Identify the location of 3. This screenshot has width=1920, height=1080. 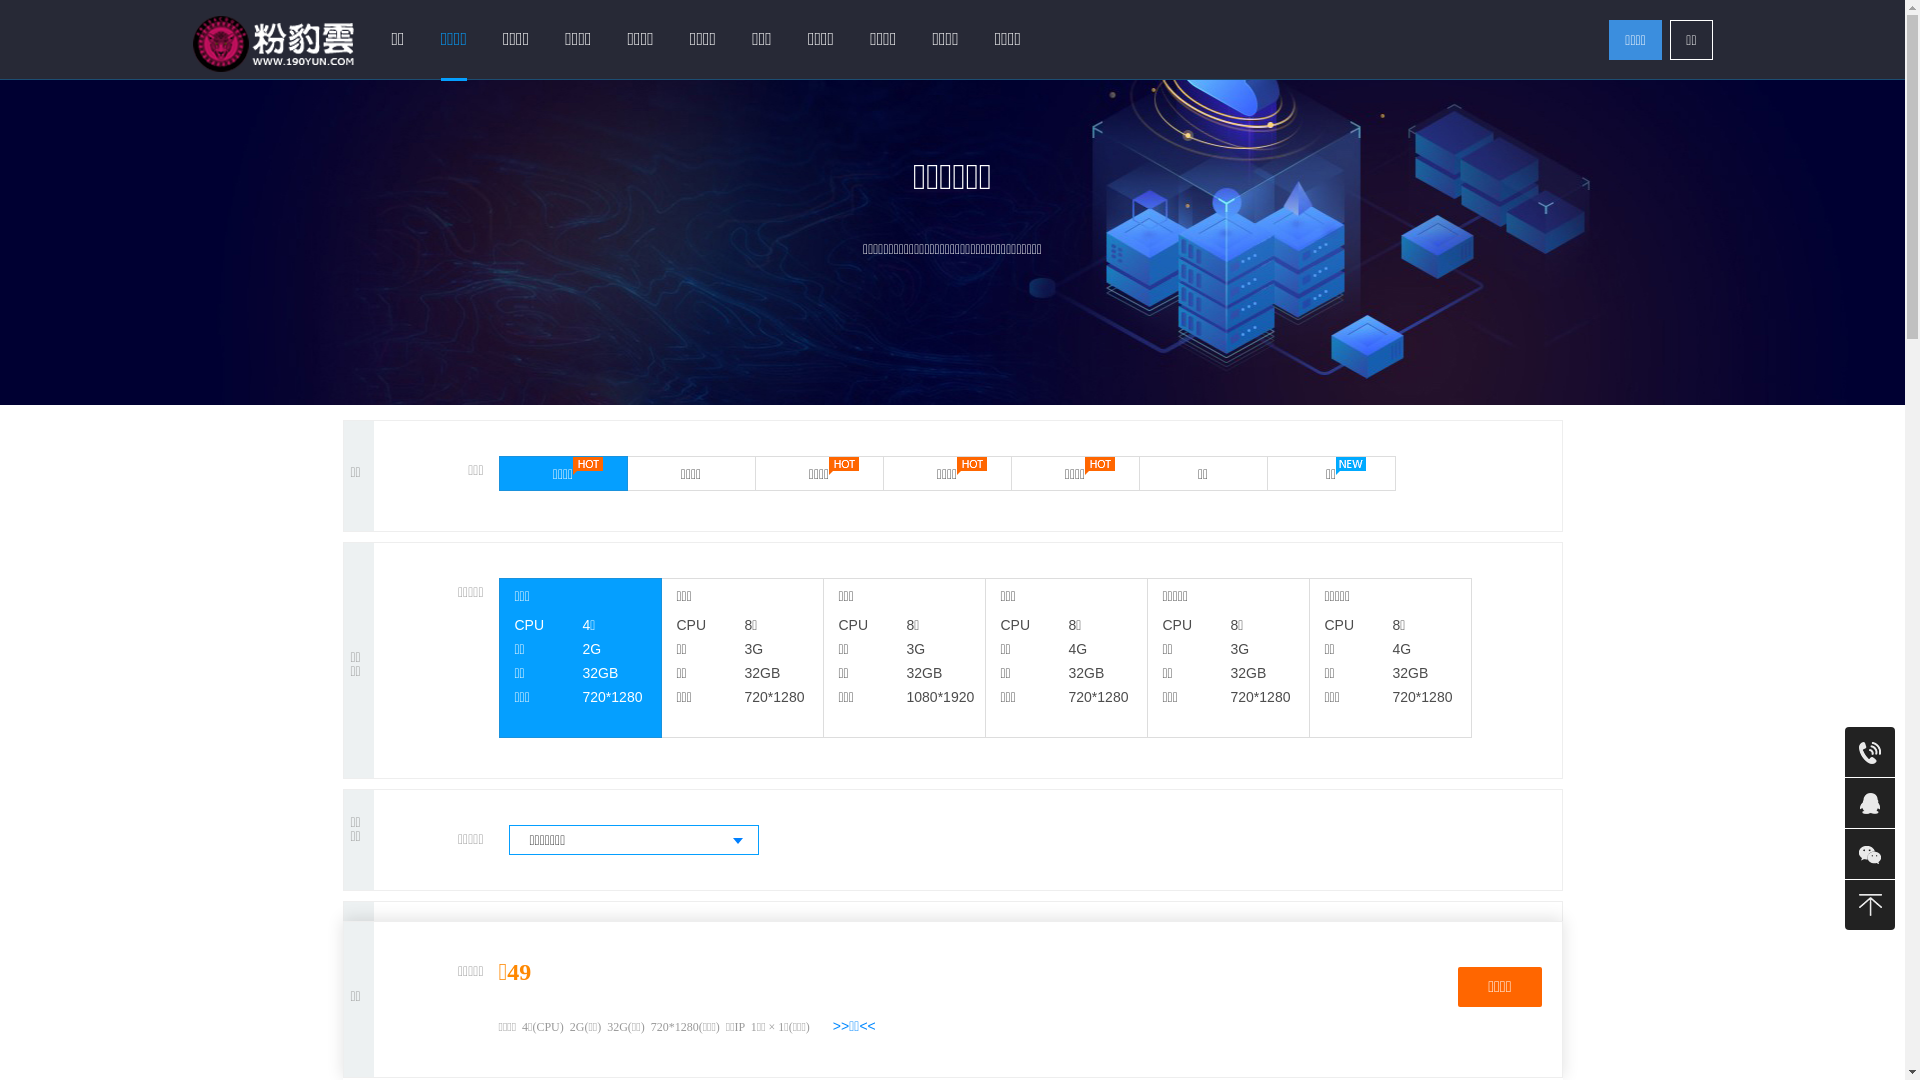
(618, 954).